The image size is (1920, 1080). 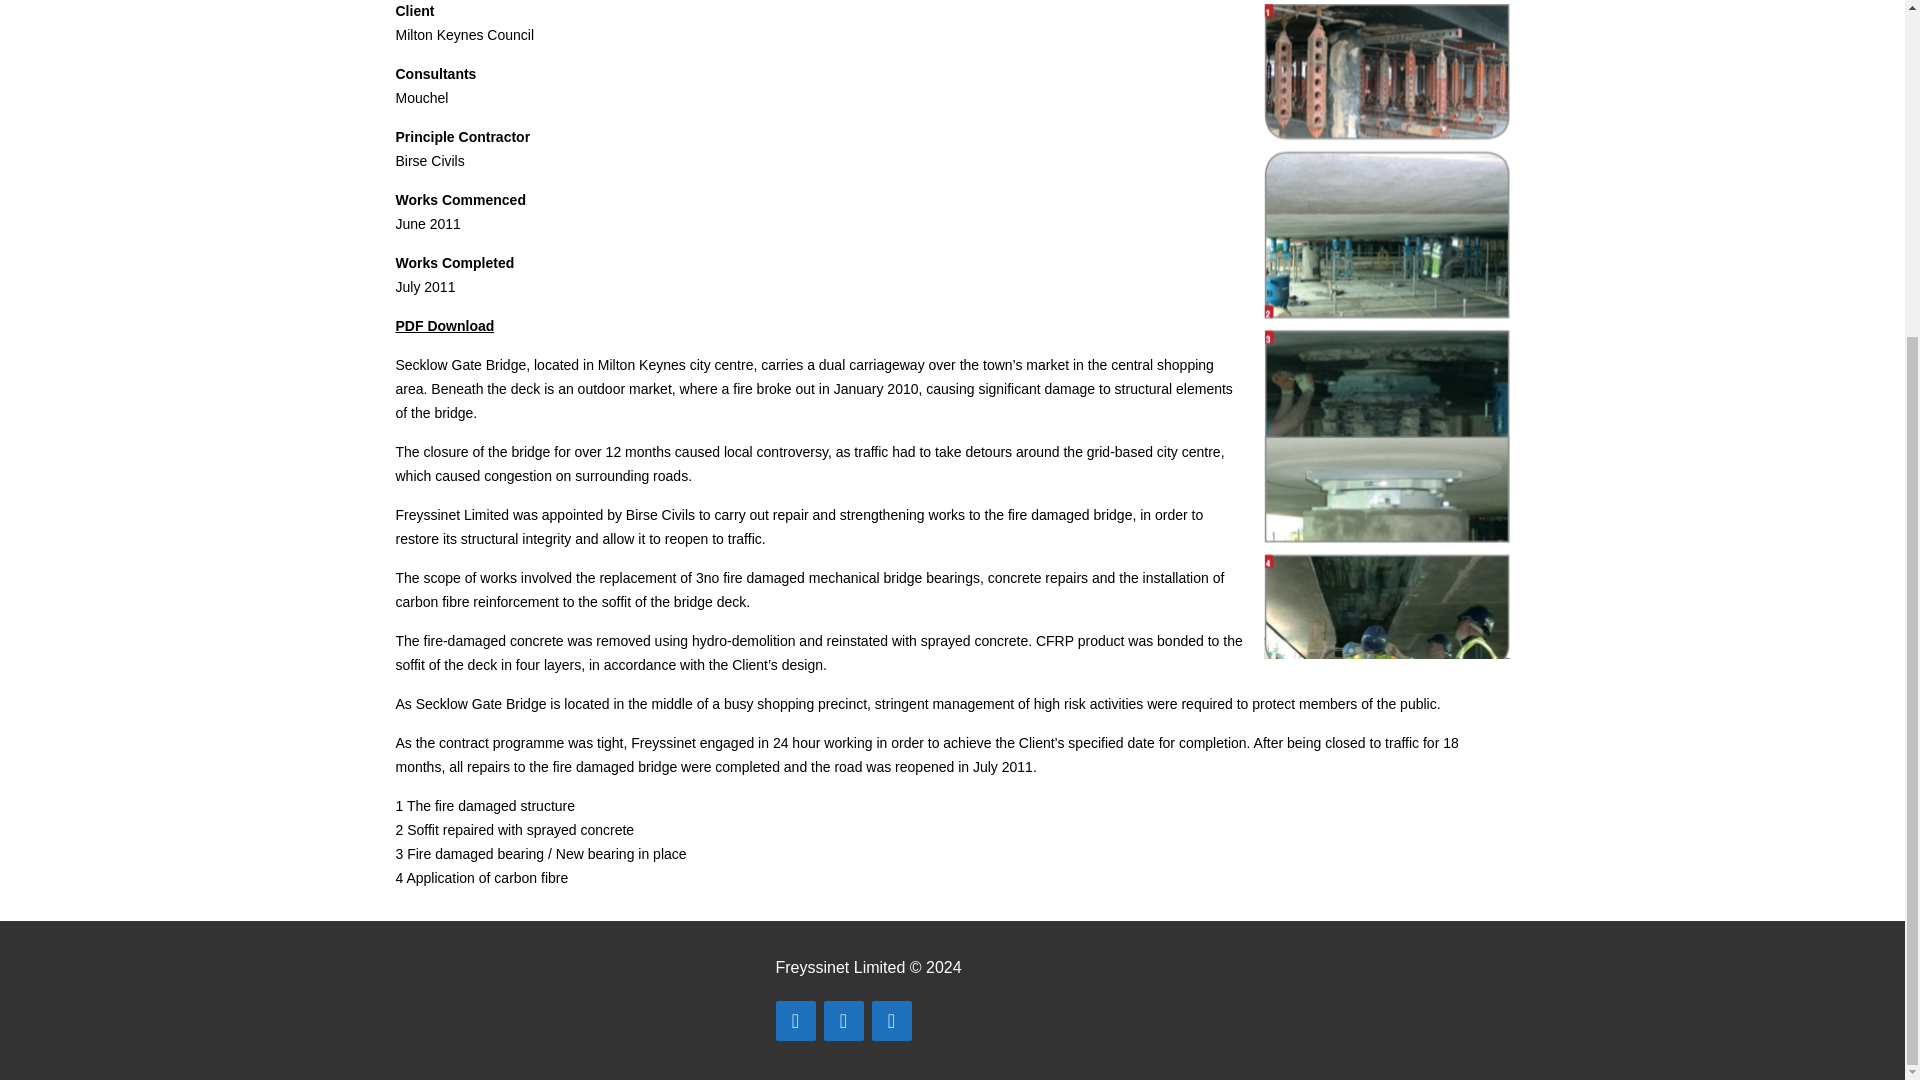 I want to click on YouTube, so click(x=844, y=1021).